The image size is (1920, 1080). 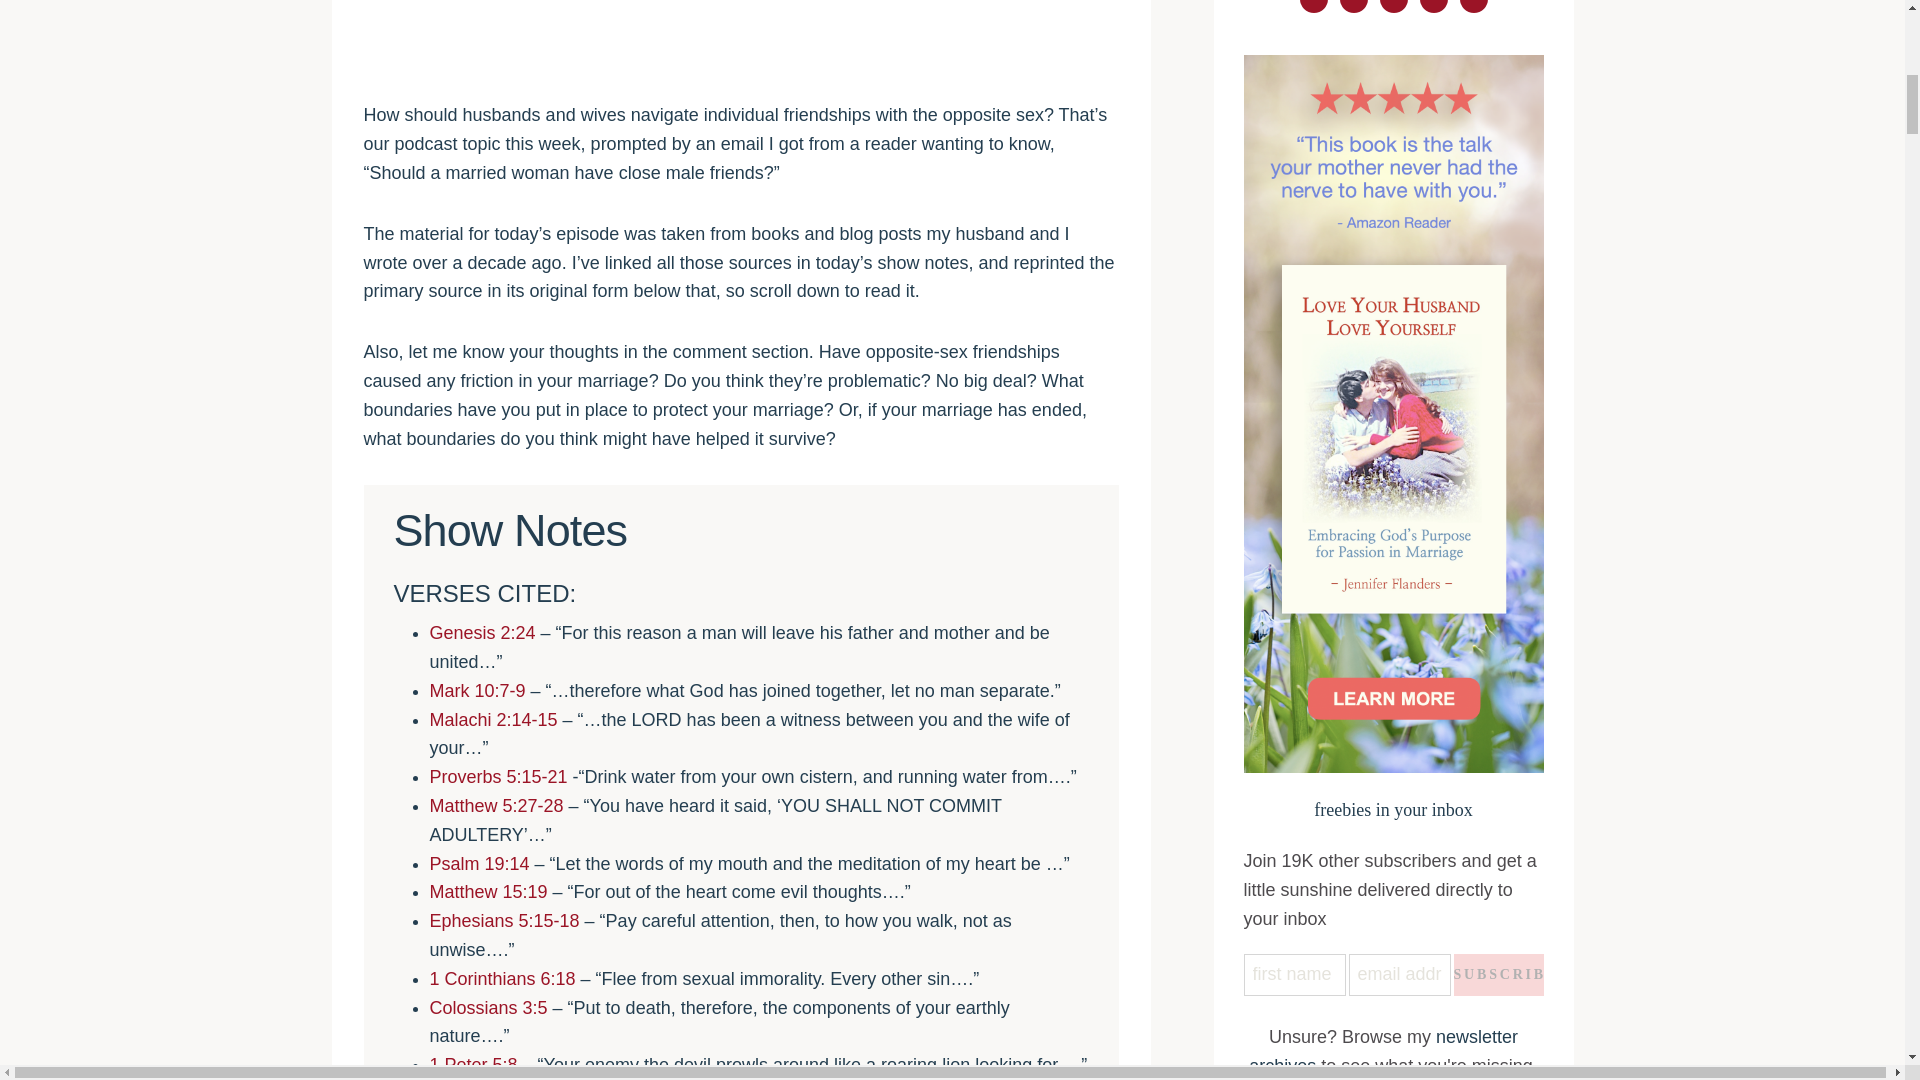 What do you see at coordinates (504, 920) in the screenshot?
I see `Ephesians 5:15-18` at bounding box center [504, 920].